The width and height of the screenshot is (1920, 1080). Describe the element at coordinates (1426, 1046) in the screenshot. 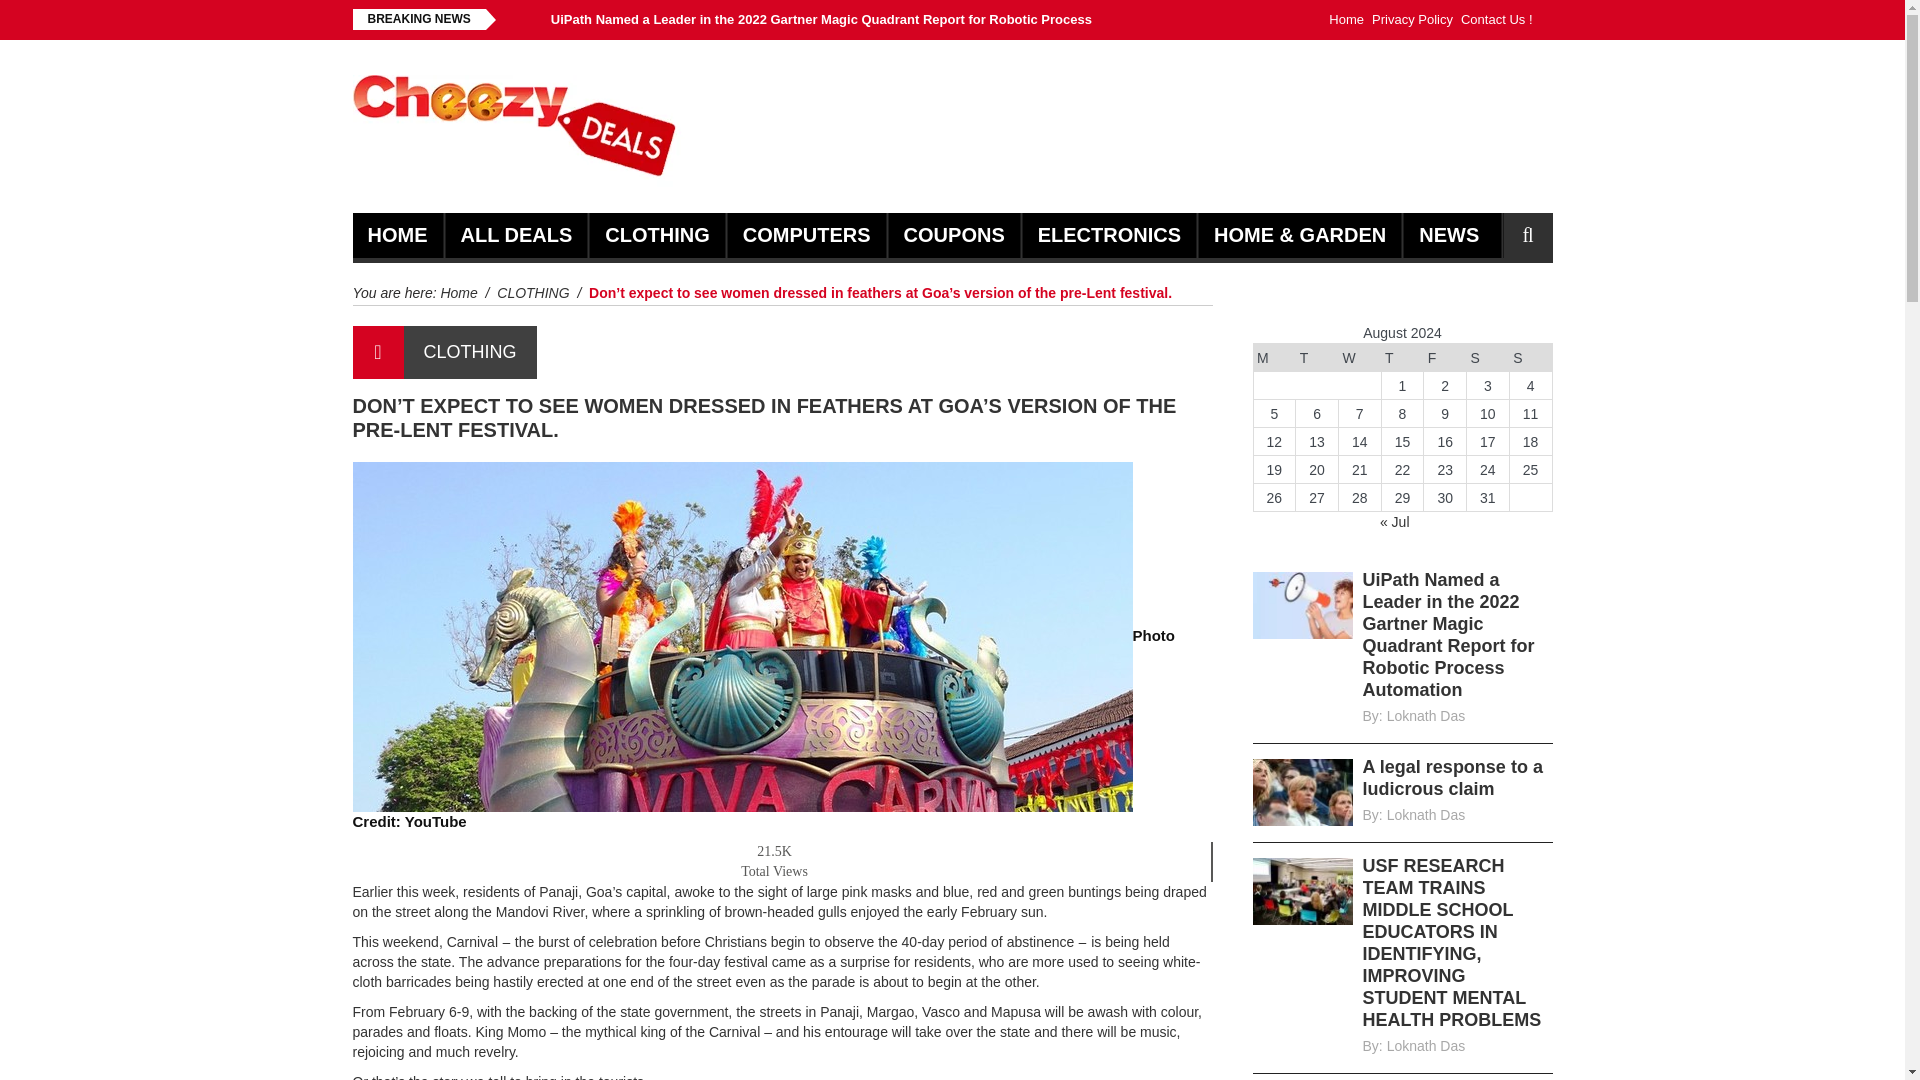

I see `Posts by Loknath Das` at that location.